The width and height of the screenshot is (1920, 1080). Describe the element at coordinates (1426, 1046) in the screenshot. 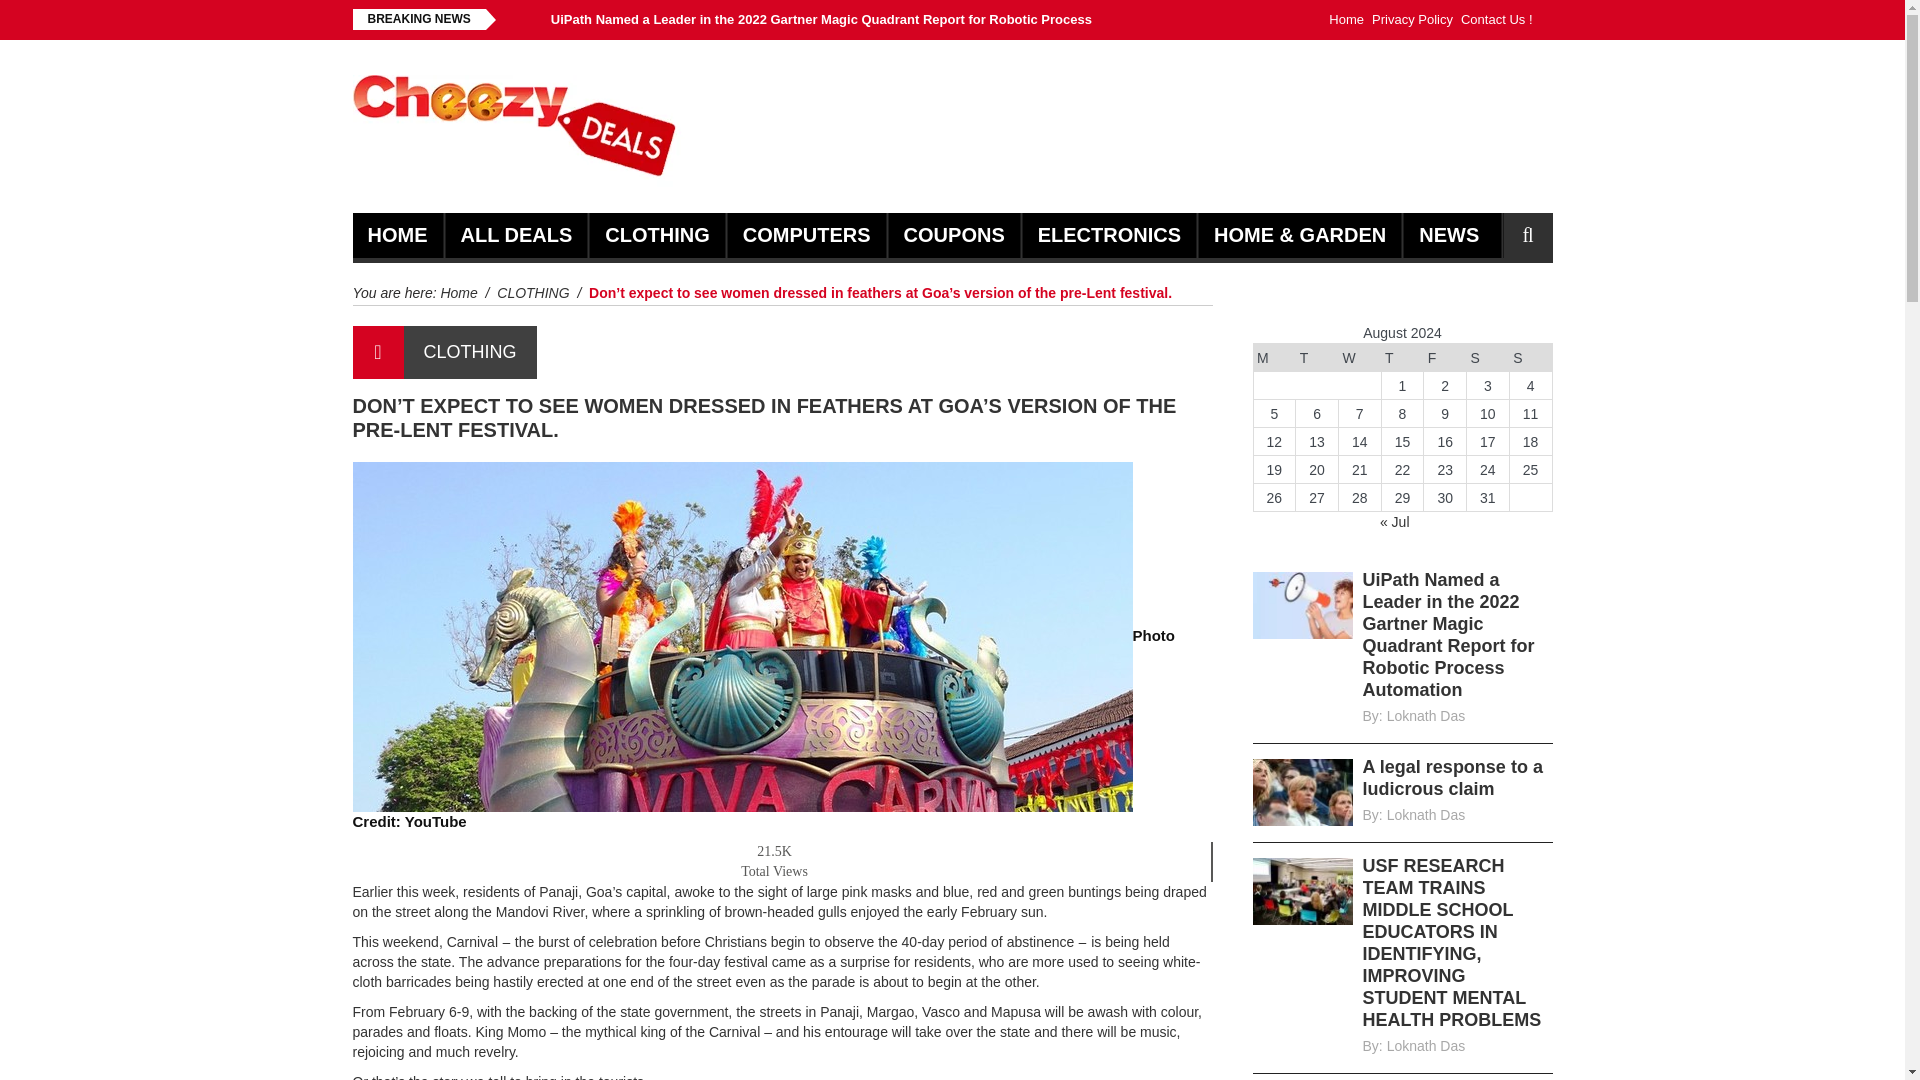

I see `Posts by Loknath Das` at that location.